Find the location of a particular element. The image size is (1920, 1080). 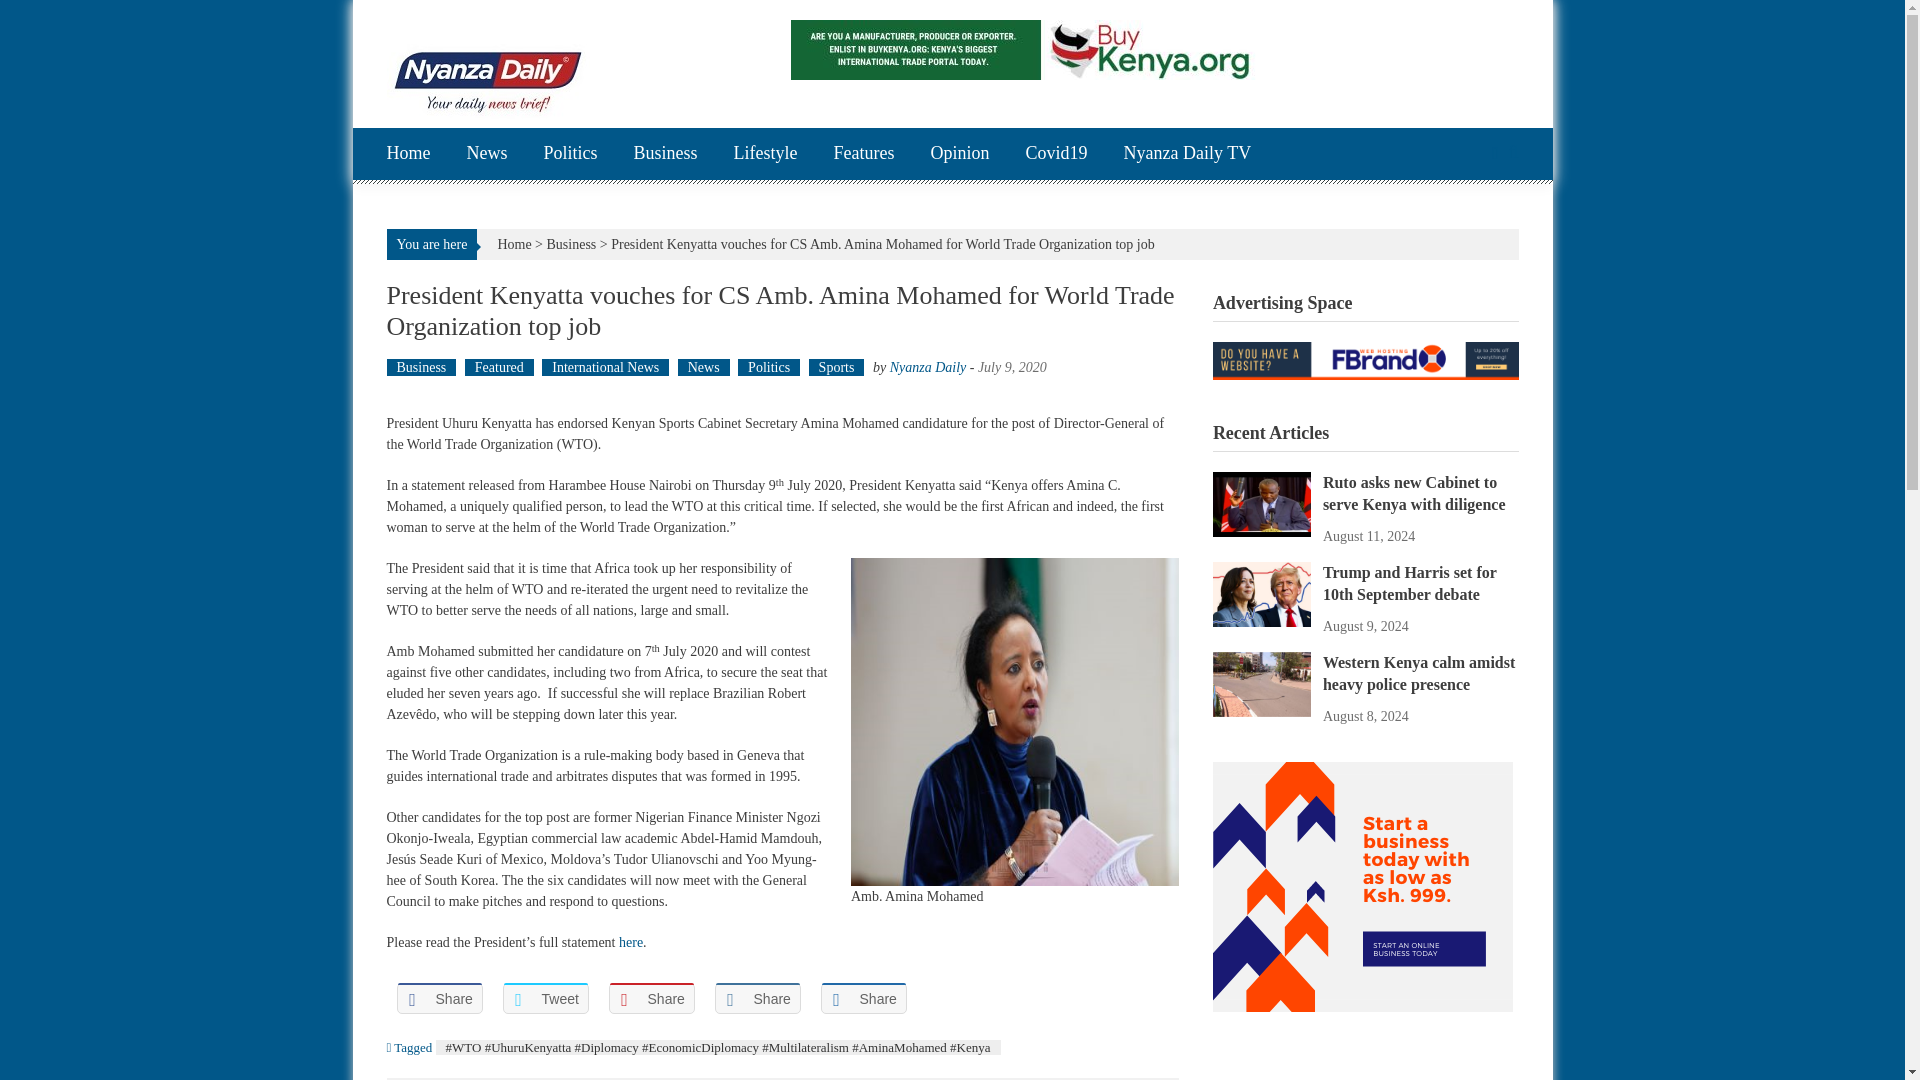

Business is located at coordinates (666, 154).